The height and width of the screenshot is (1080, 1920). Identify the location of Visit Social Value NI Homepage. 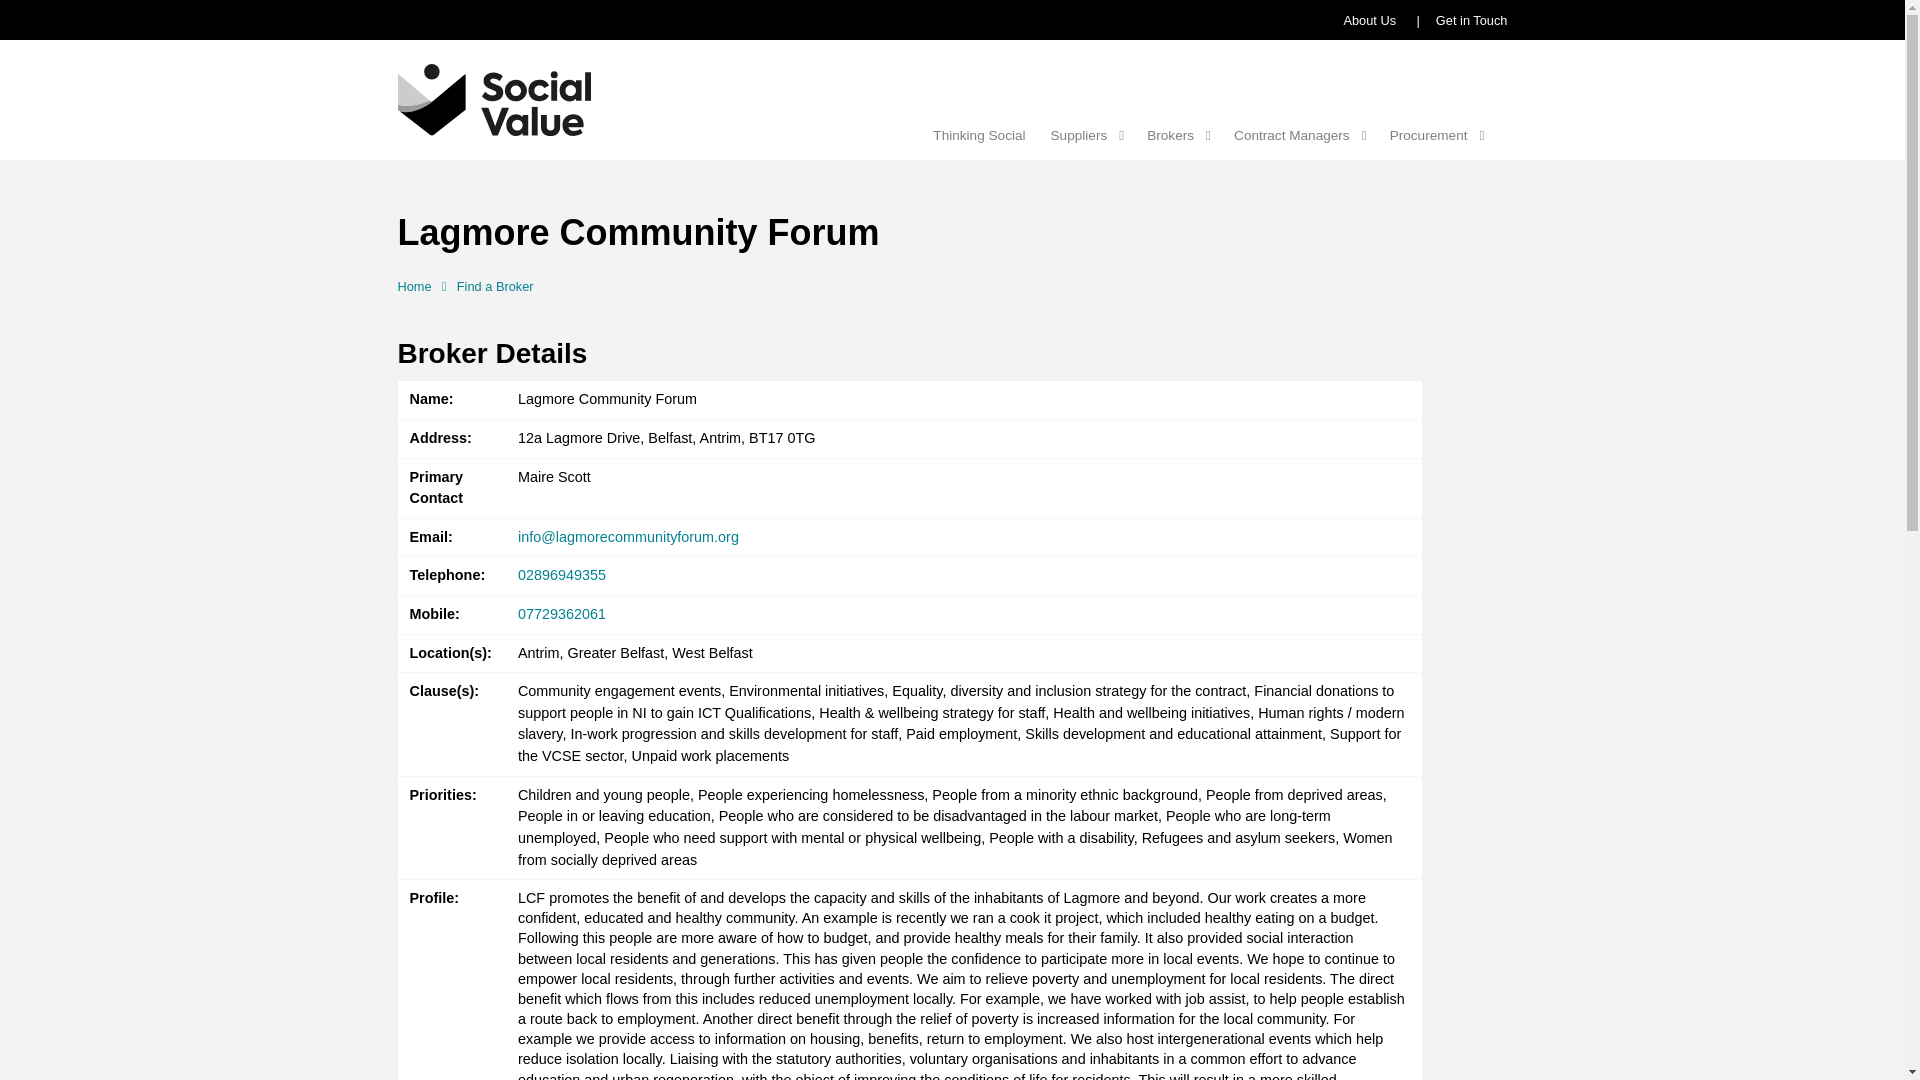
(502, 98).